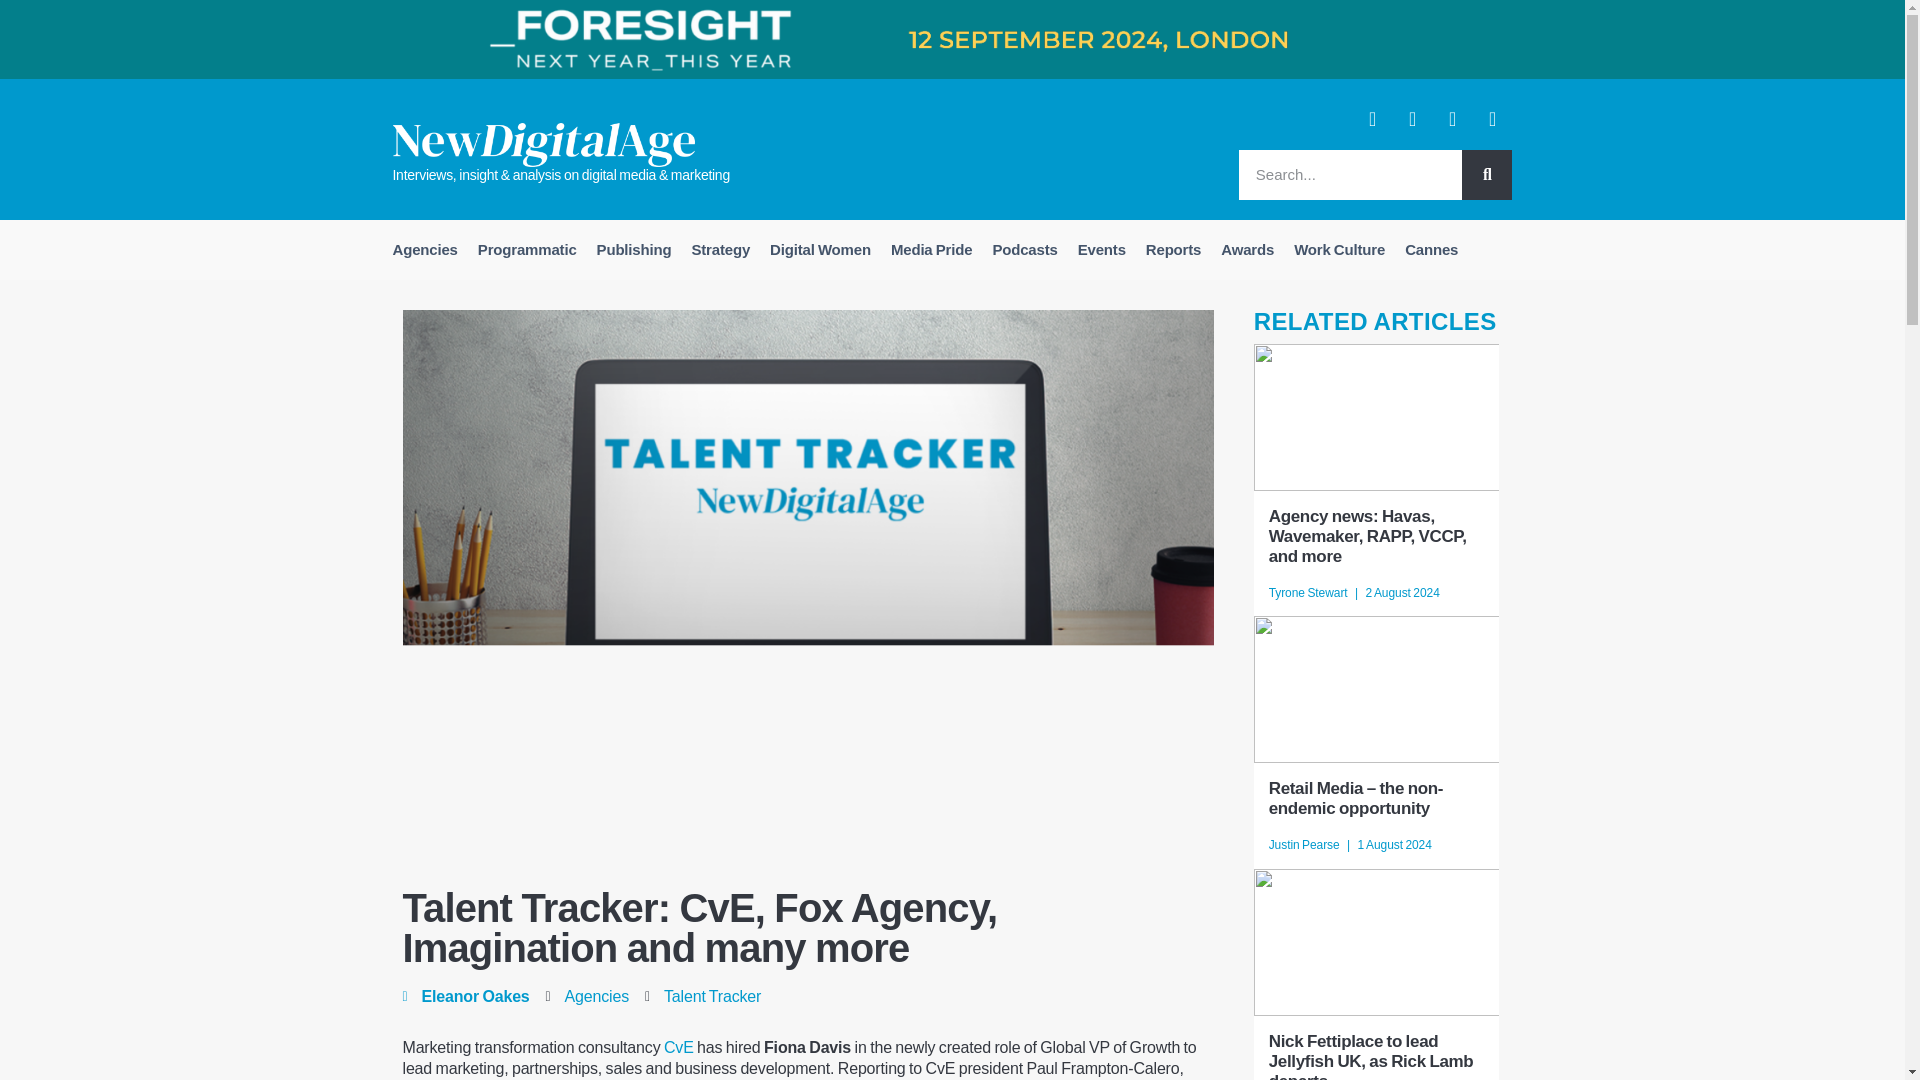 The width and height of the screenshot is (1920, 1080). Describe the element at coordinates (720, 250) in the screenshot. I see `Strategy` at that location.